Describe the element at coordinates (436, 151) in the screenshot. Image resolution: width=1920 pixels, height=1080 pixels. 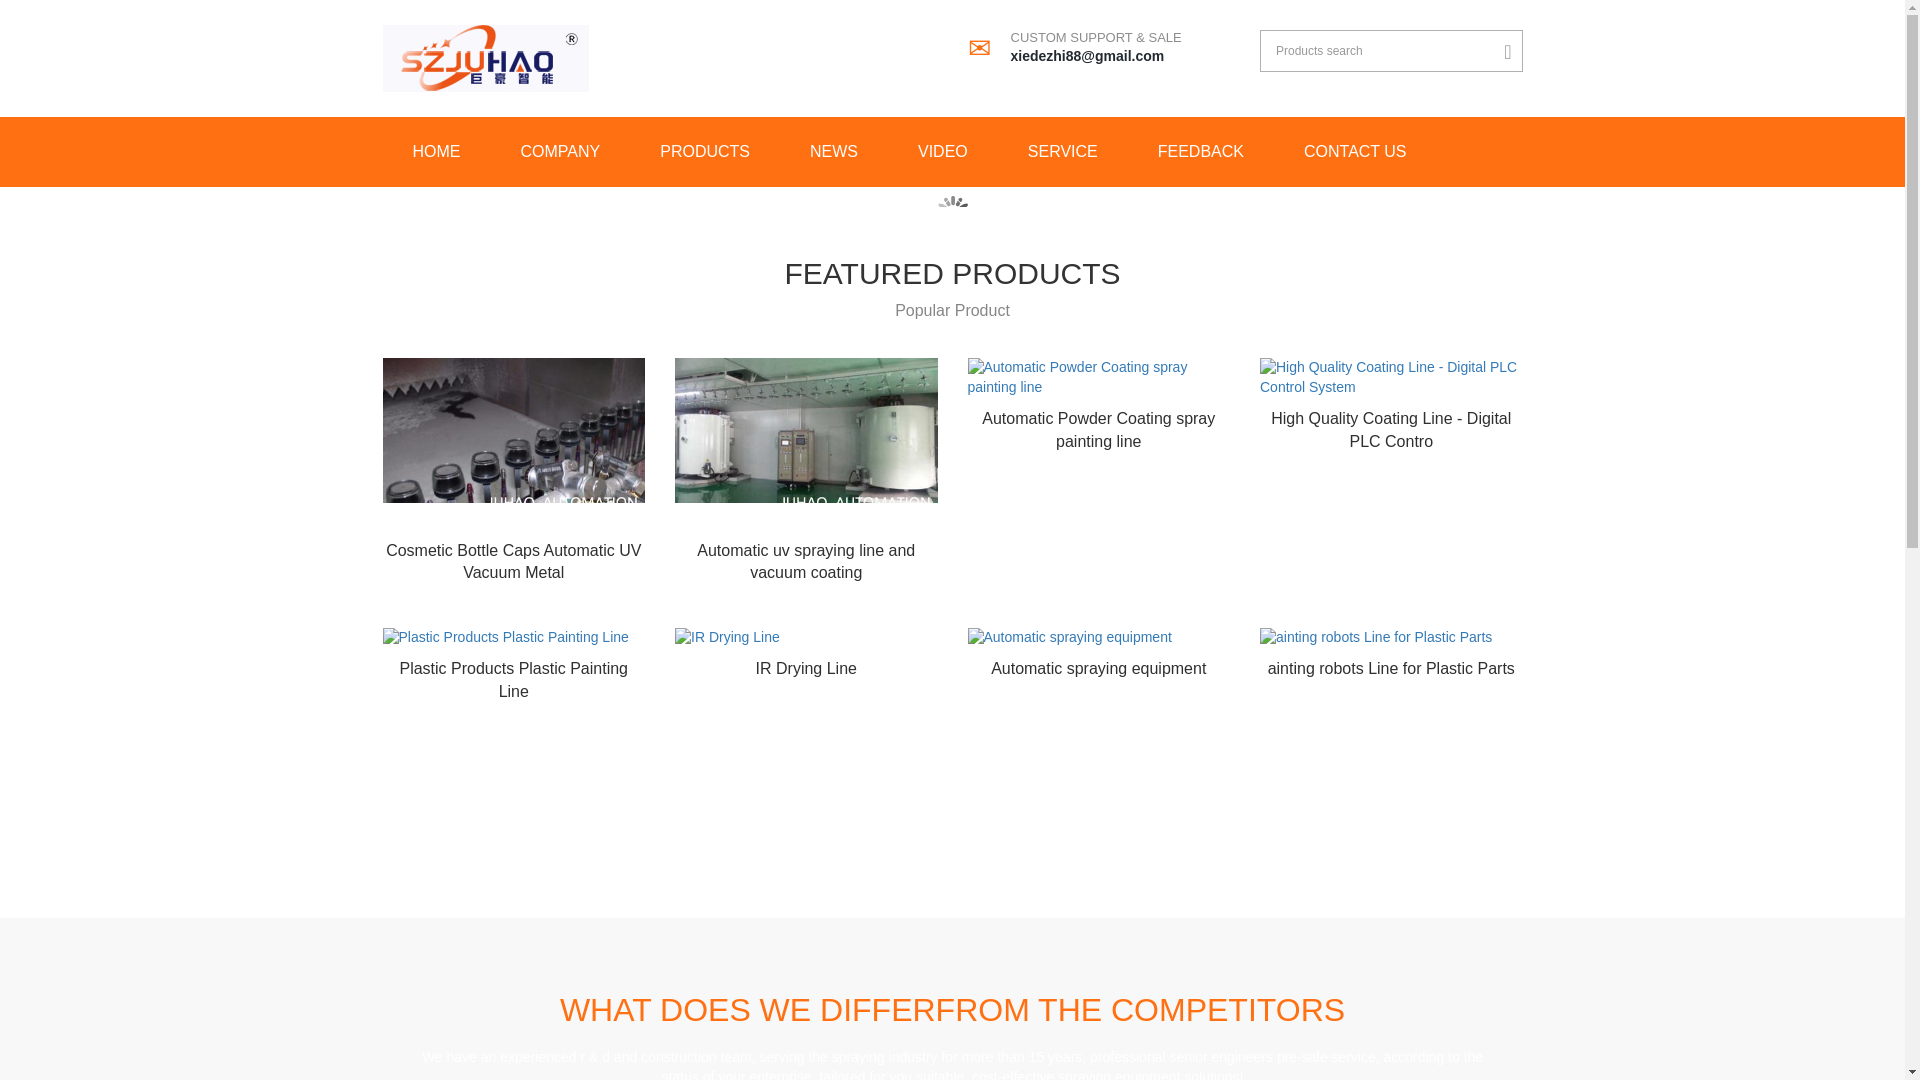
I see `HOME` at that location.